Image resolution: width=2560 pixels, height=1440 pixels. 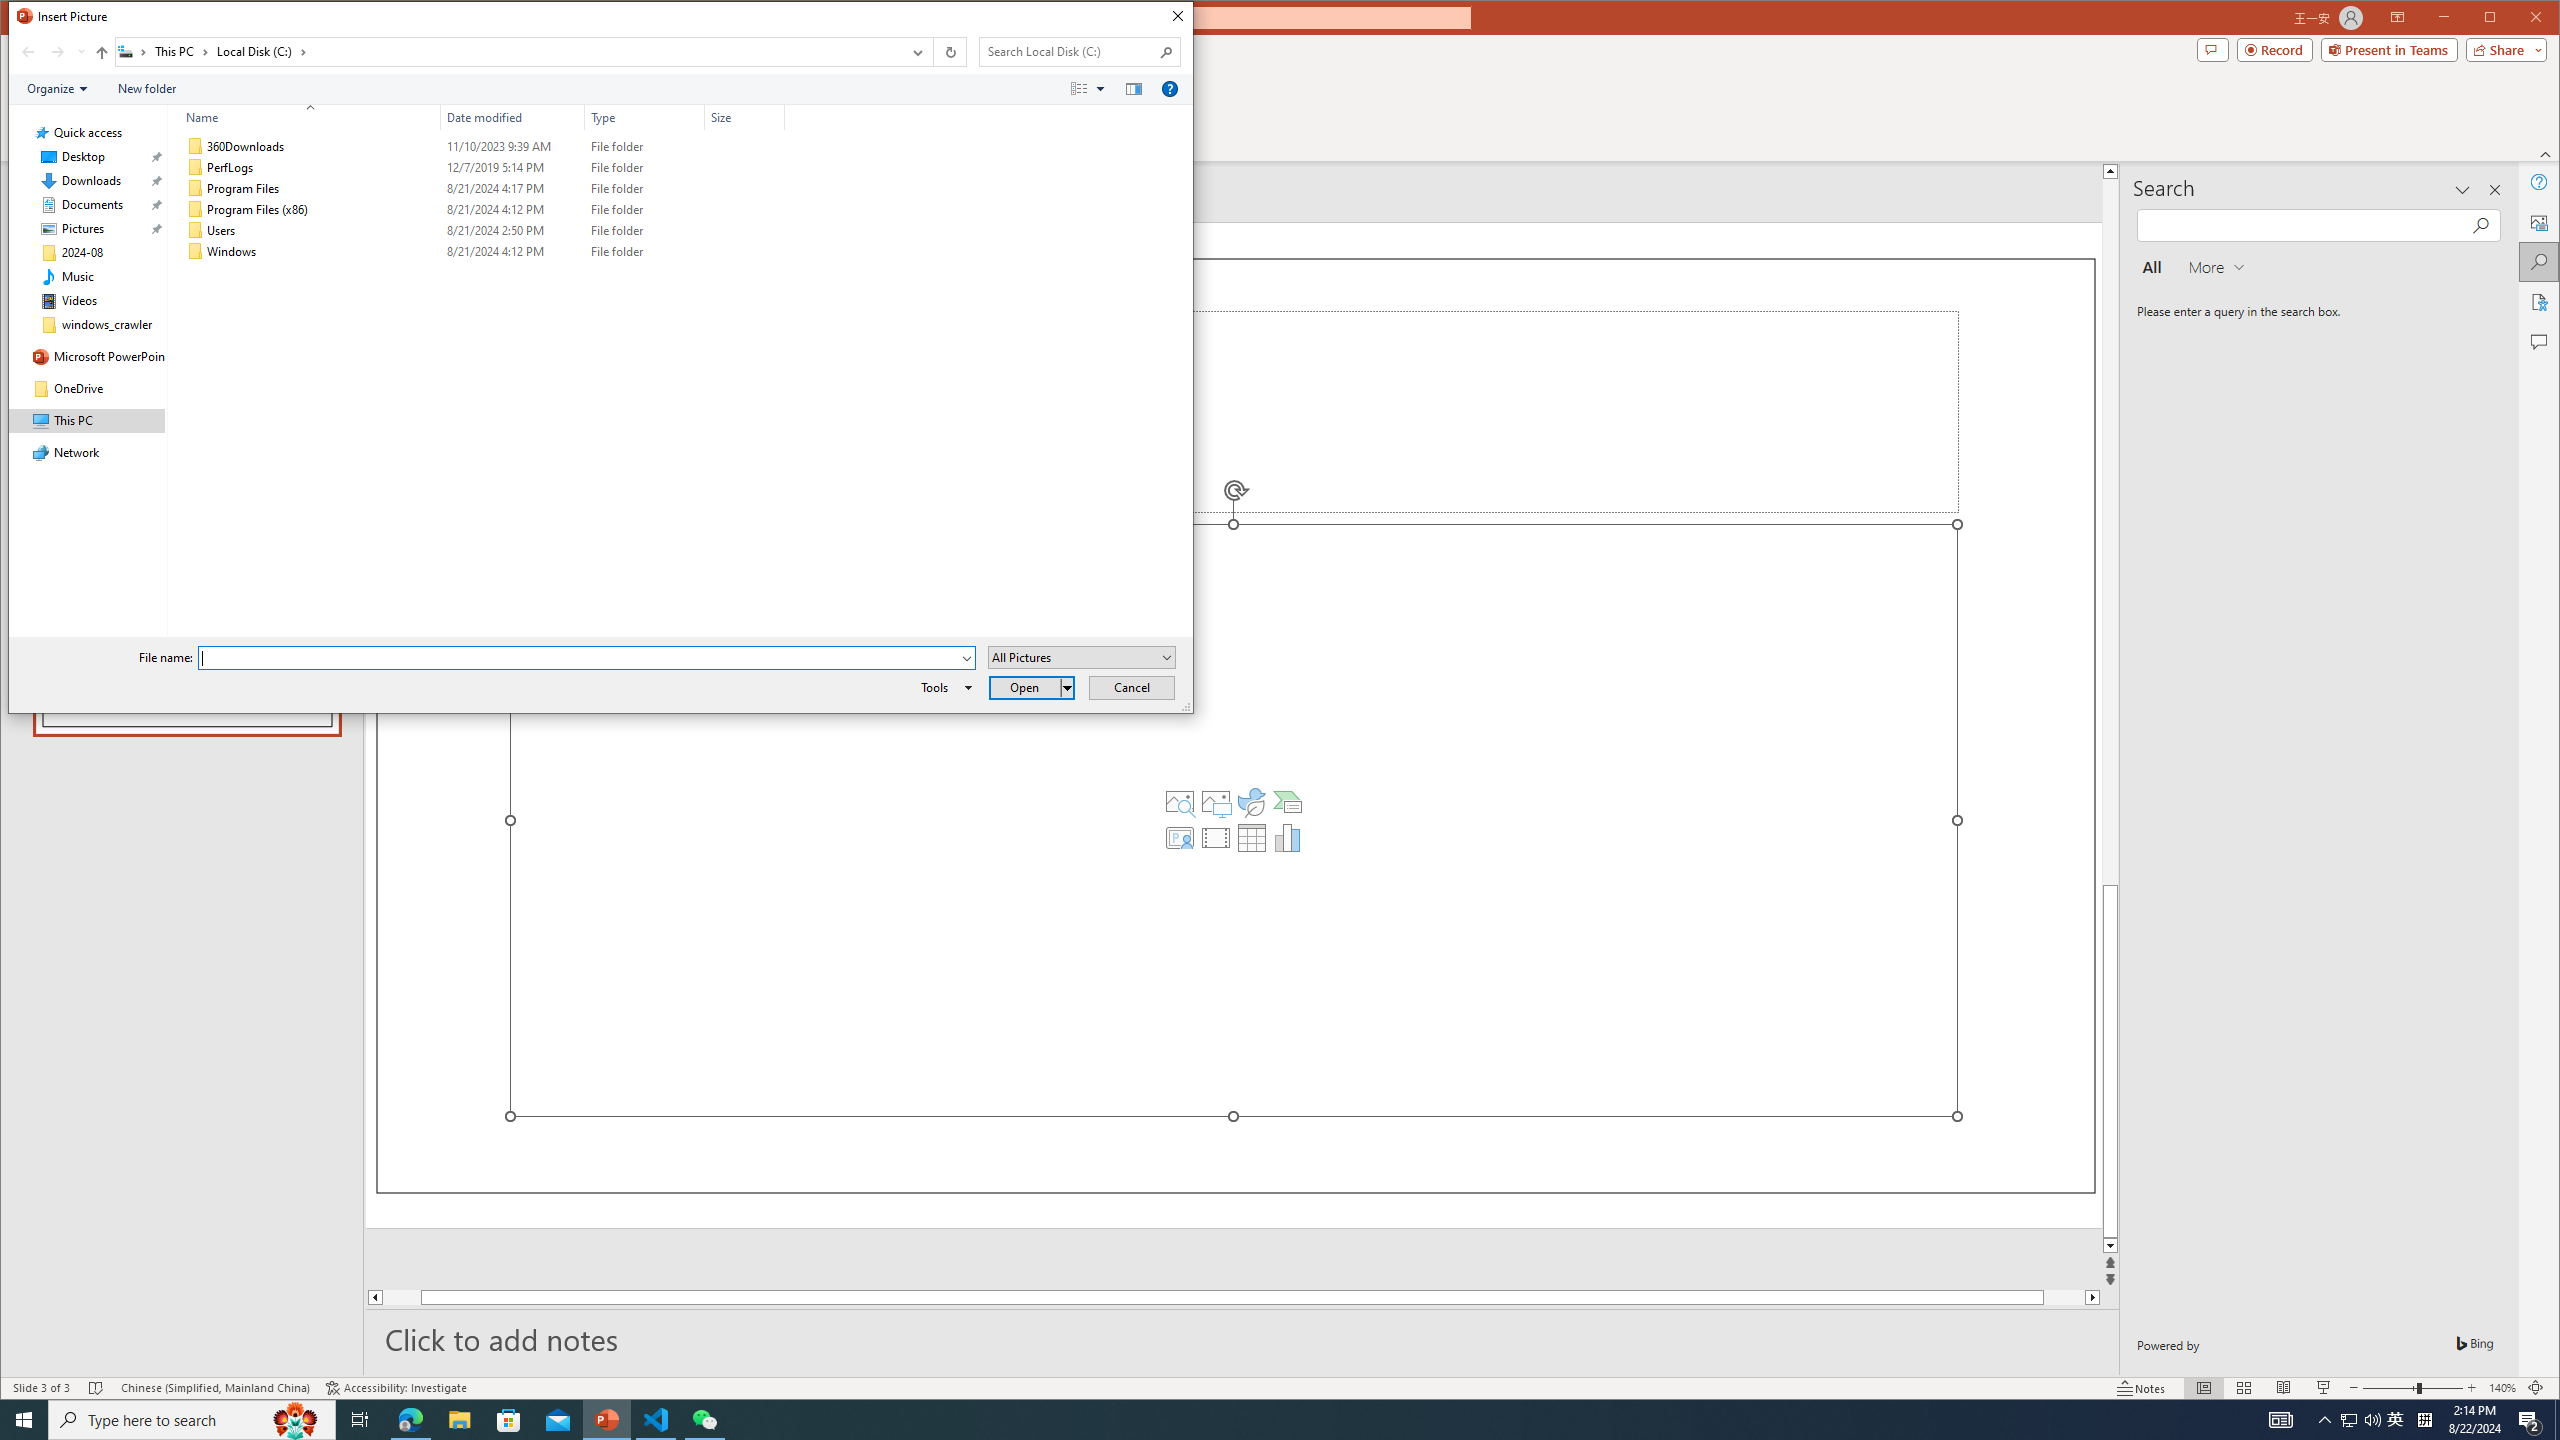 What do you see at coordinates (102, 52) in the screenshot?
I see `Up to "This PC" (Alt + Up Arrow)` at bounding box center [102, 52].